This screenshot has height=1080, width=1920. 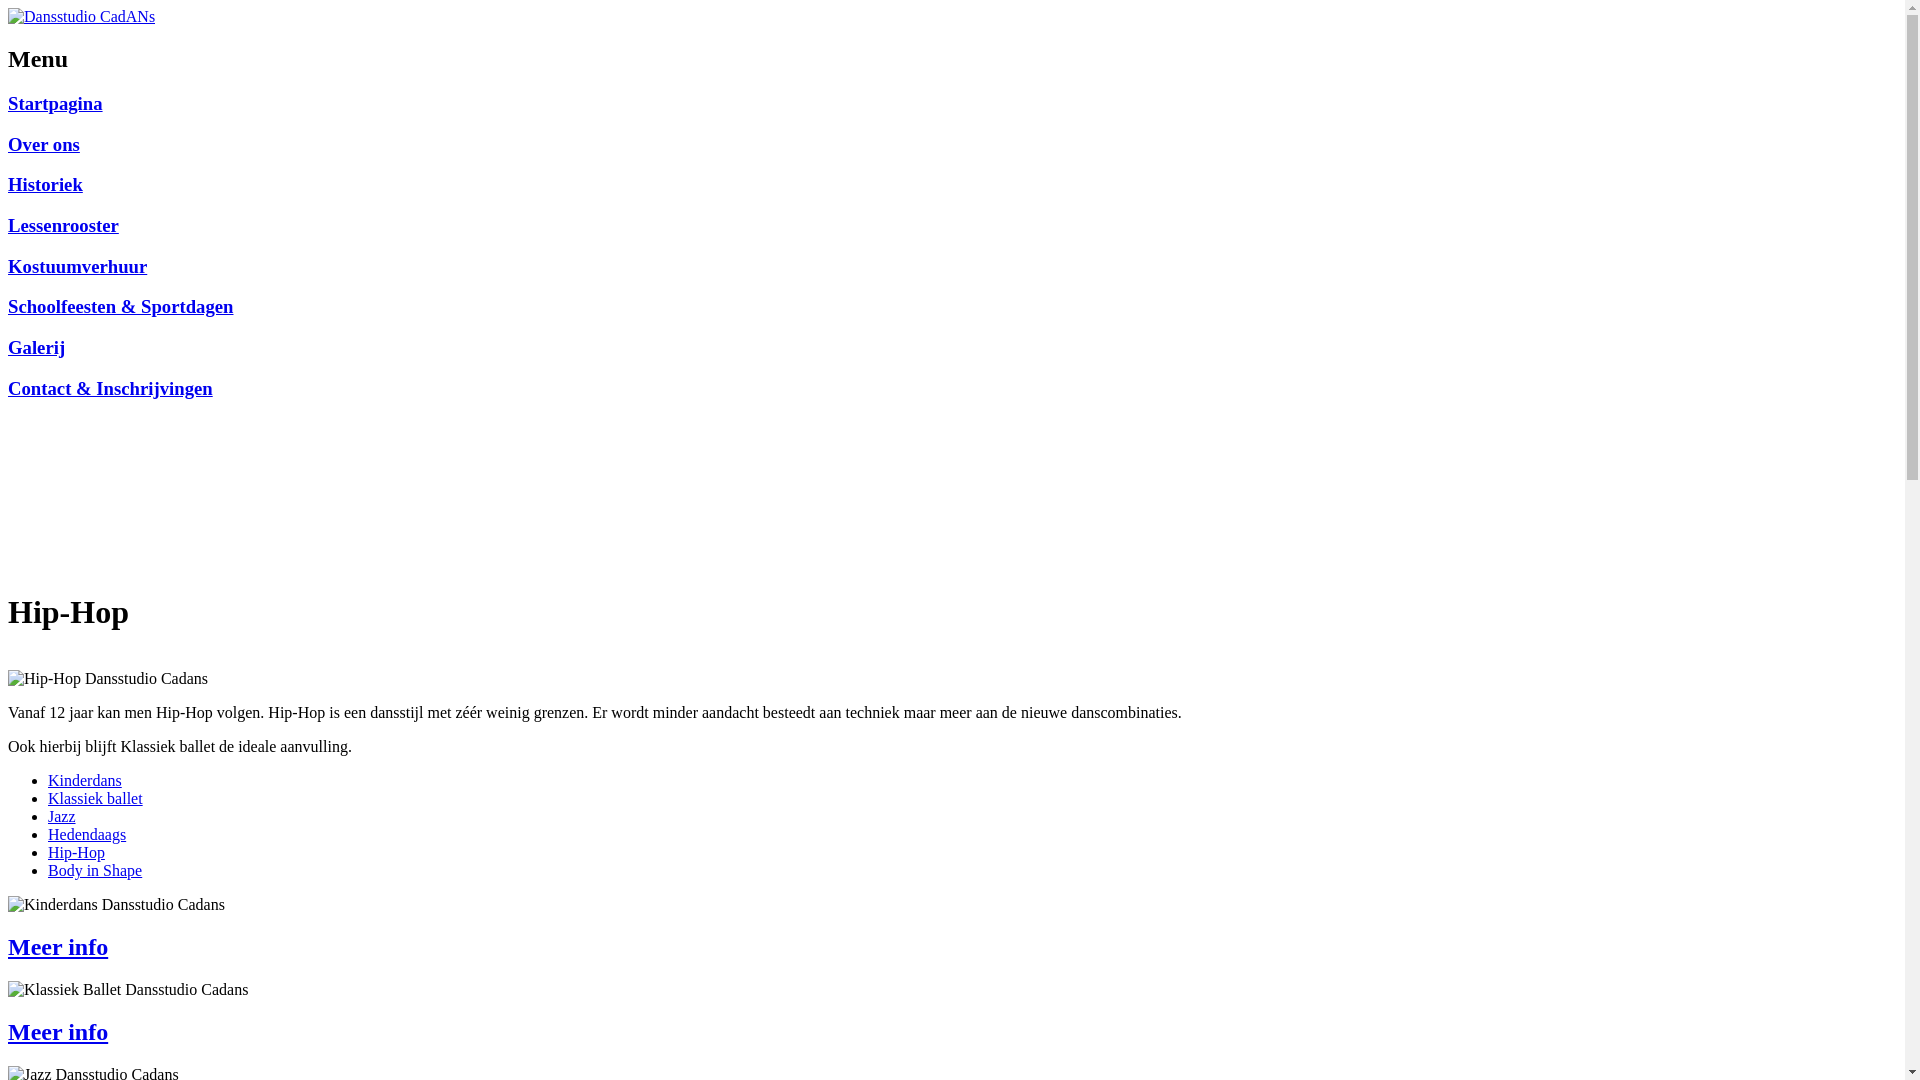 I want to click on Dansstudio CadANs, so click(x=82, y=17).